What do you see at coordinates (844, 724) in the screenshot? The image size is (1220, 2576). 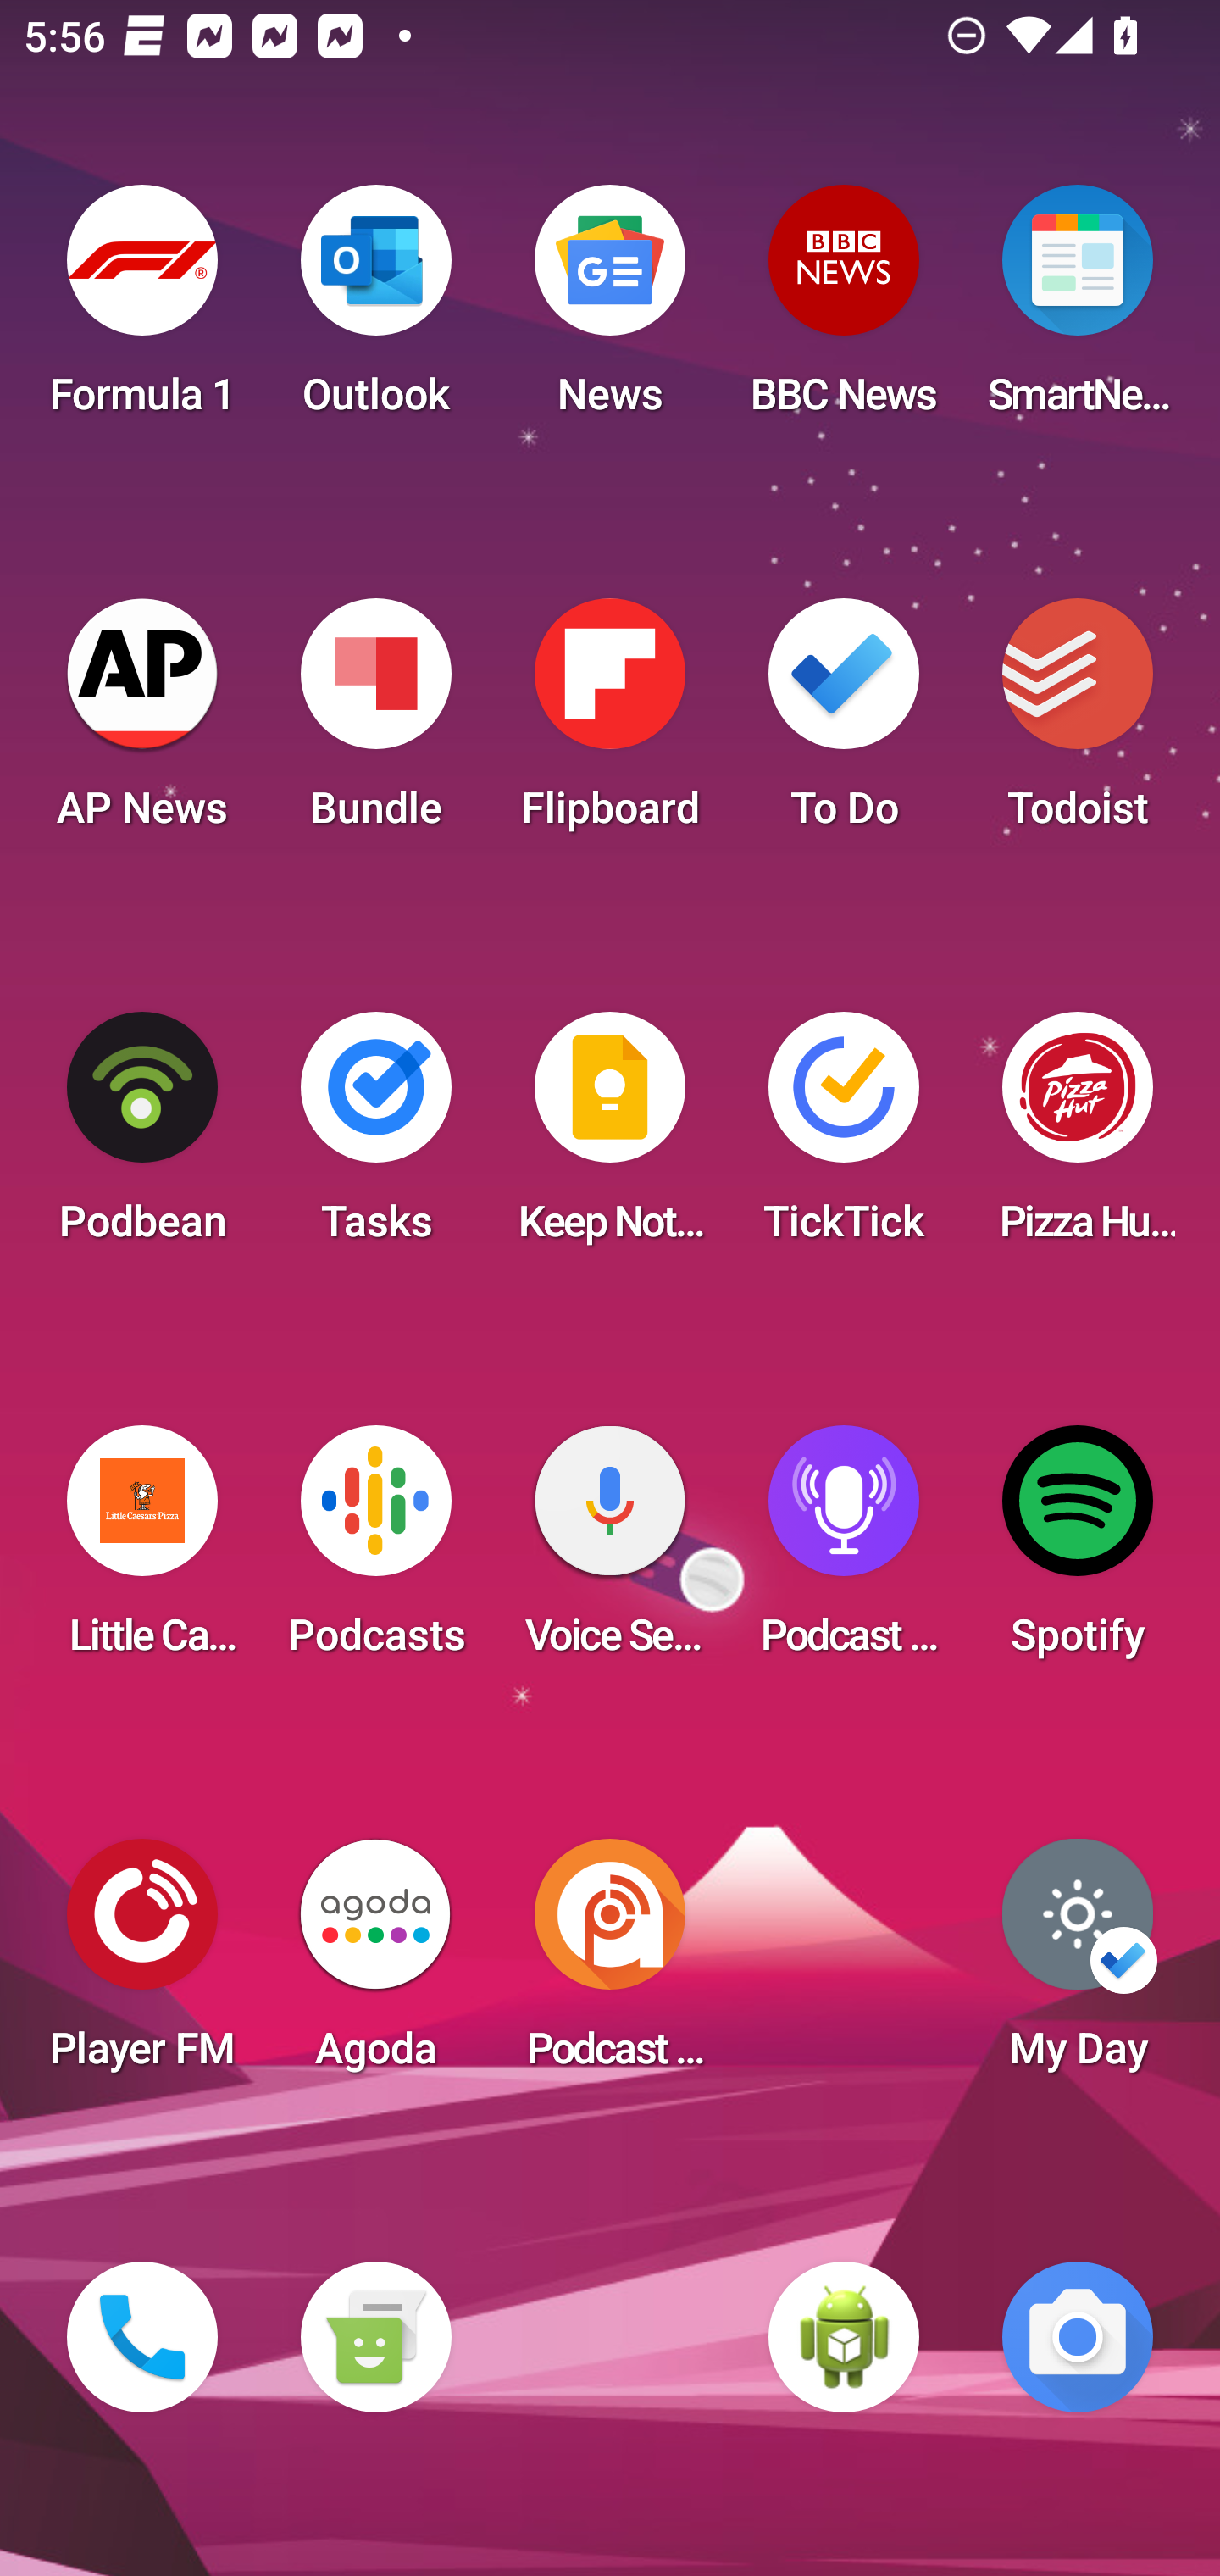 I see `To Do` at bounding box center [844, 724].